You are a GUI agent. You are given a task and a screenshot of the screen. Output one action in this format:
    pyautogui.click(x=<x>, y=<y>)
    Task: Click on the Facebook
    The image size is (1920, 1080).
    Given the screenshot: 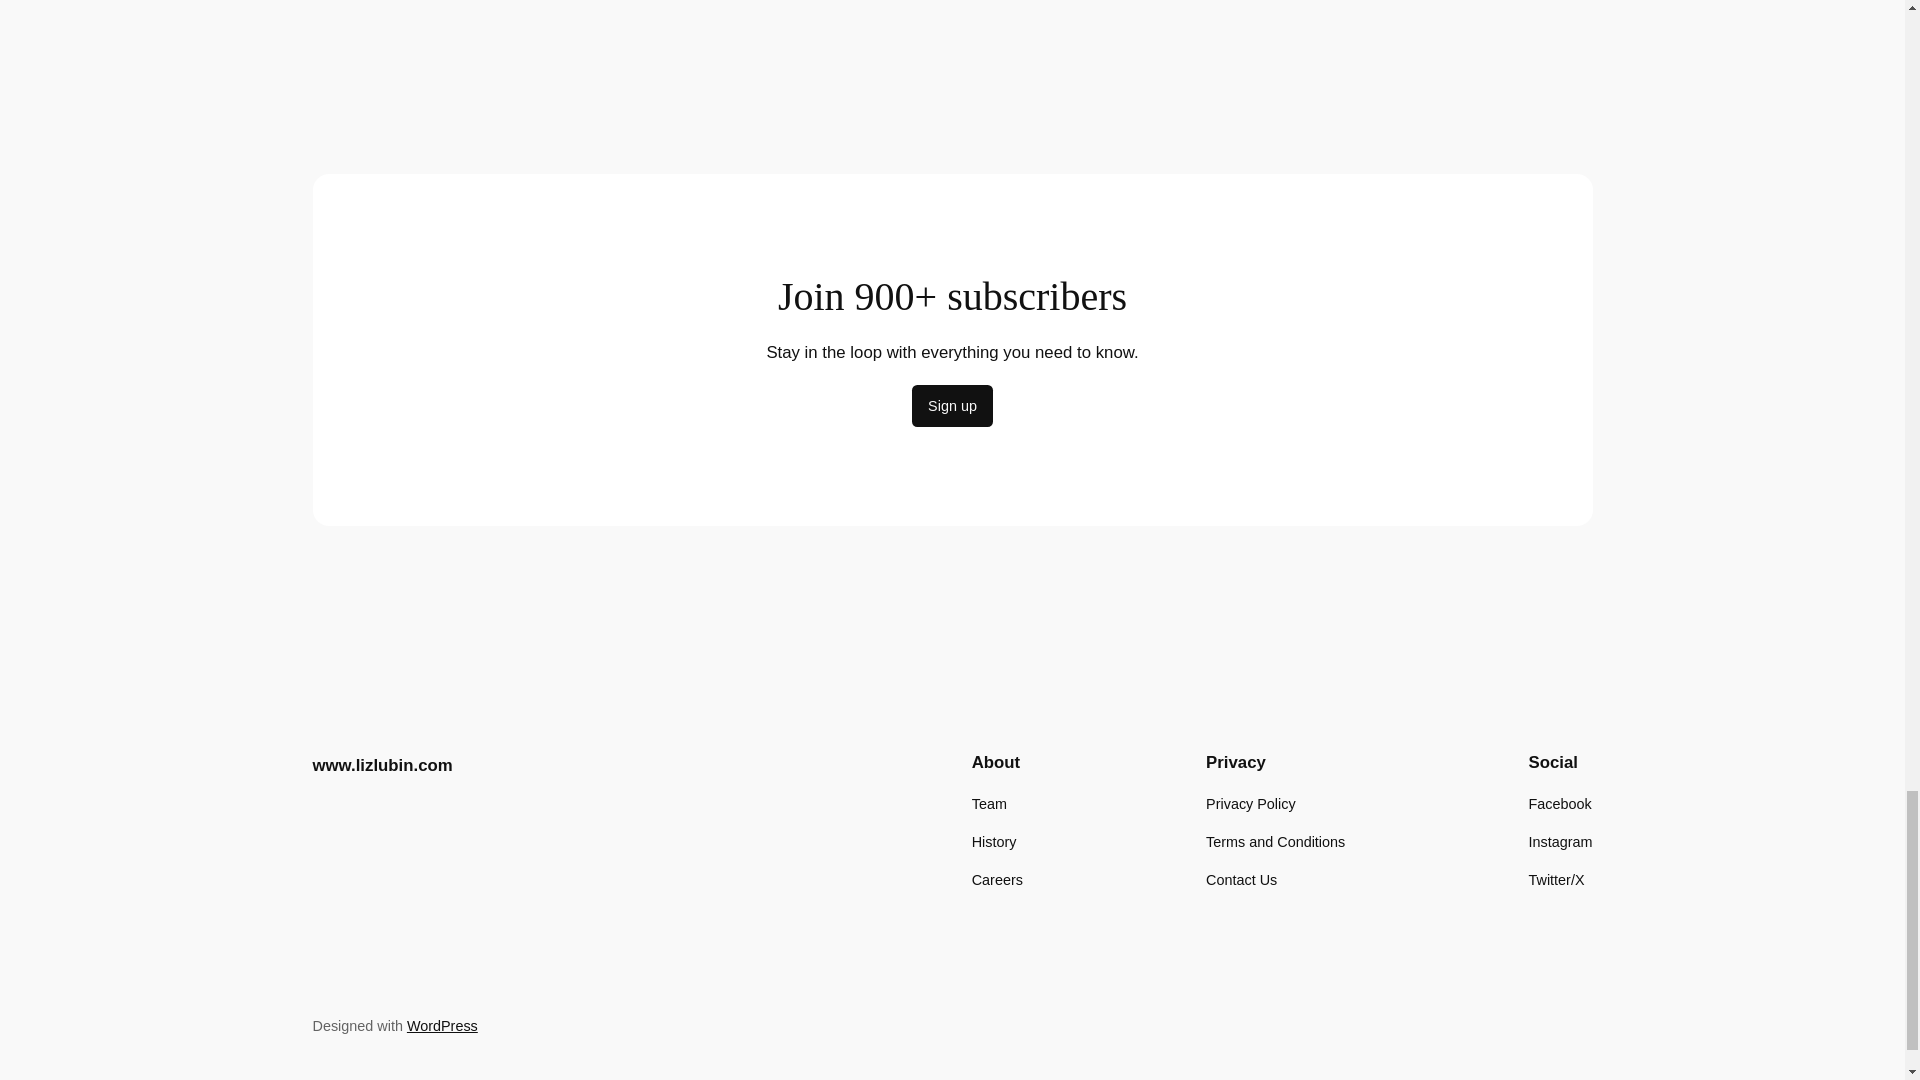 What is the action you would take?
    pyautogui.click(x=1560, y=804)
    